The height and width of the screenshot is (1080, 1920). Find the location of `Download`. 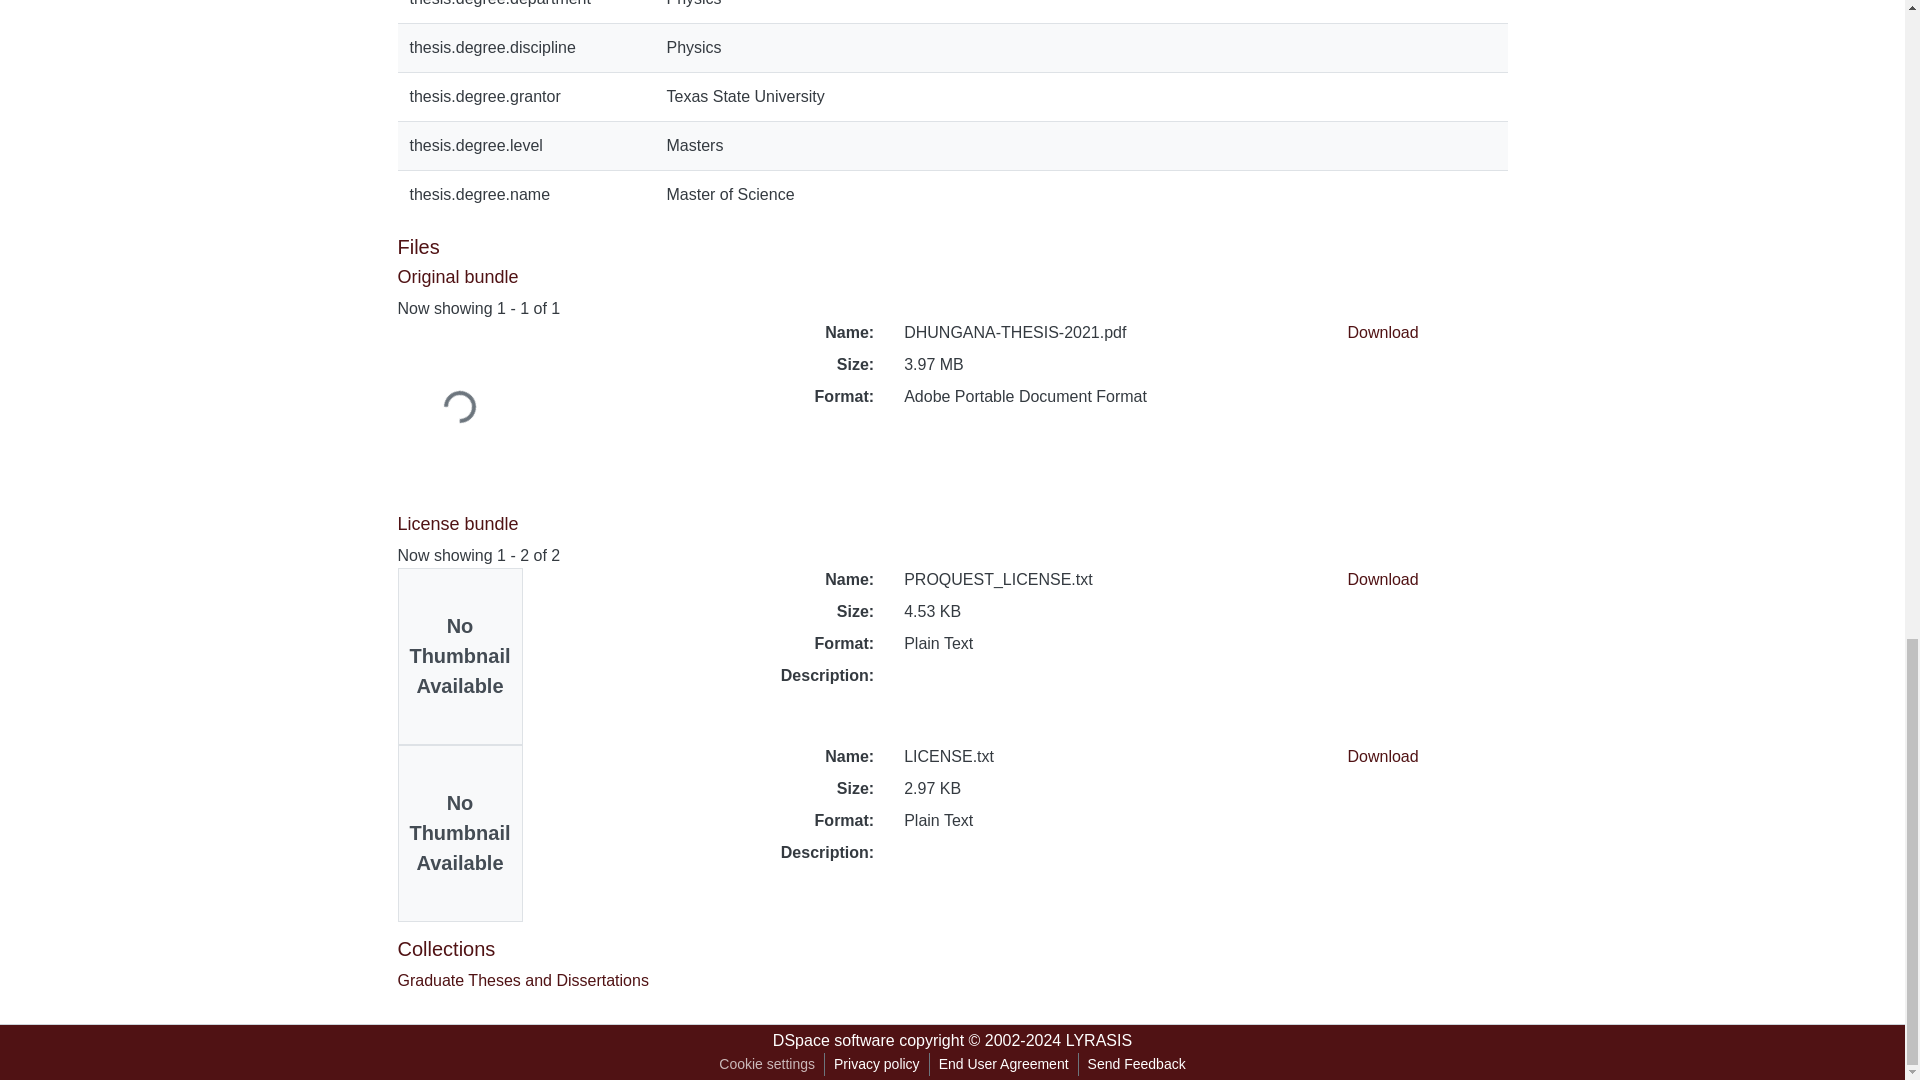

Download is located at coordinates (1382, 756).